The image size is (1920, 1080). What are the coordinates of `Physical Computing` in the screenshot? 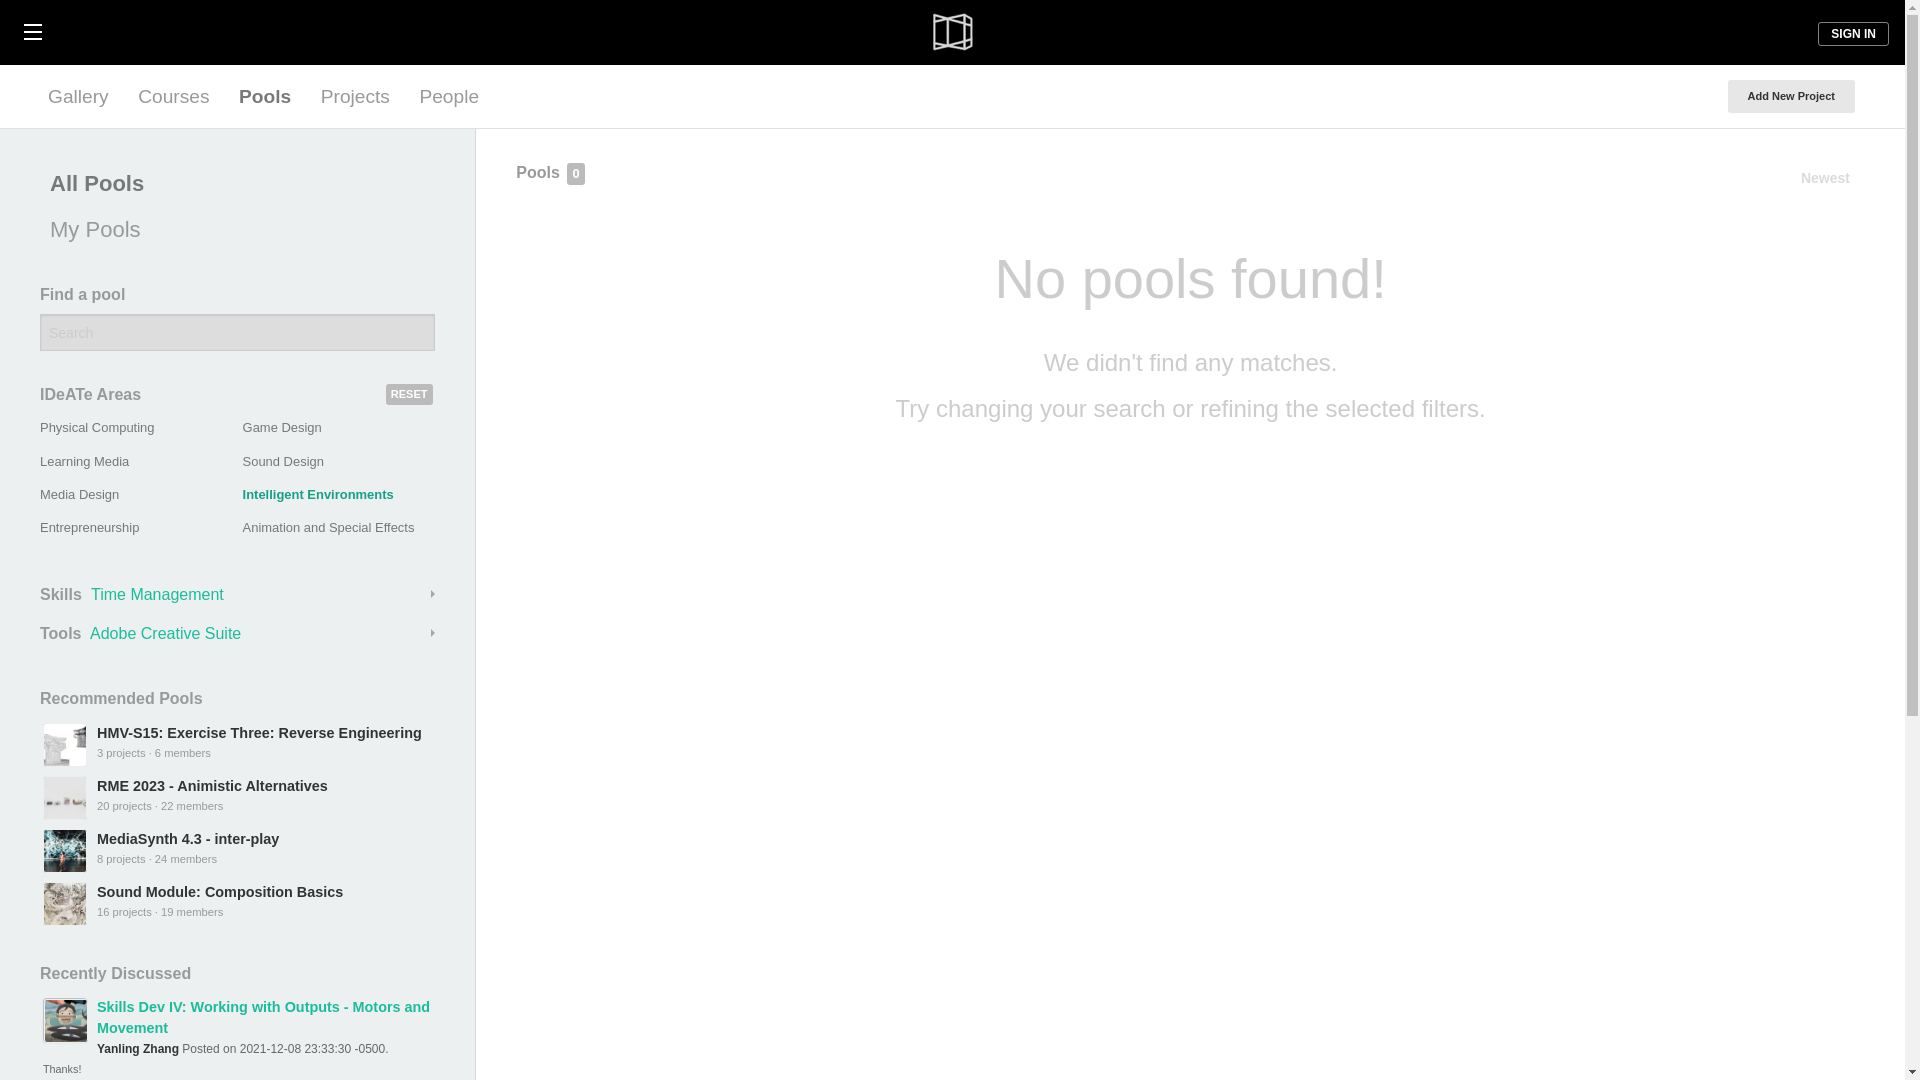 It's located at (96, 428).